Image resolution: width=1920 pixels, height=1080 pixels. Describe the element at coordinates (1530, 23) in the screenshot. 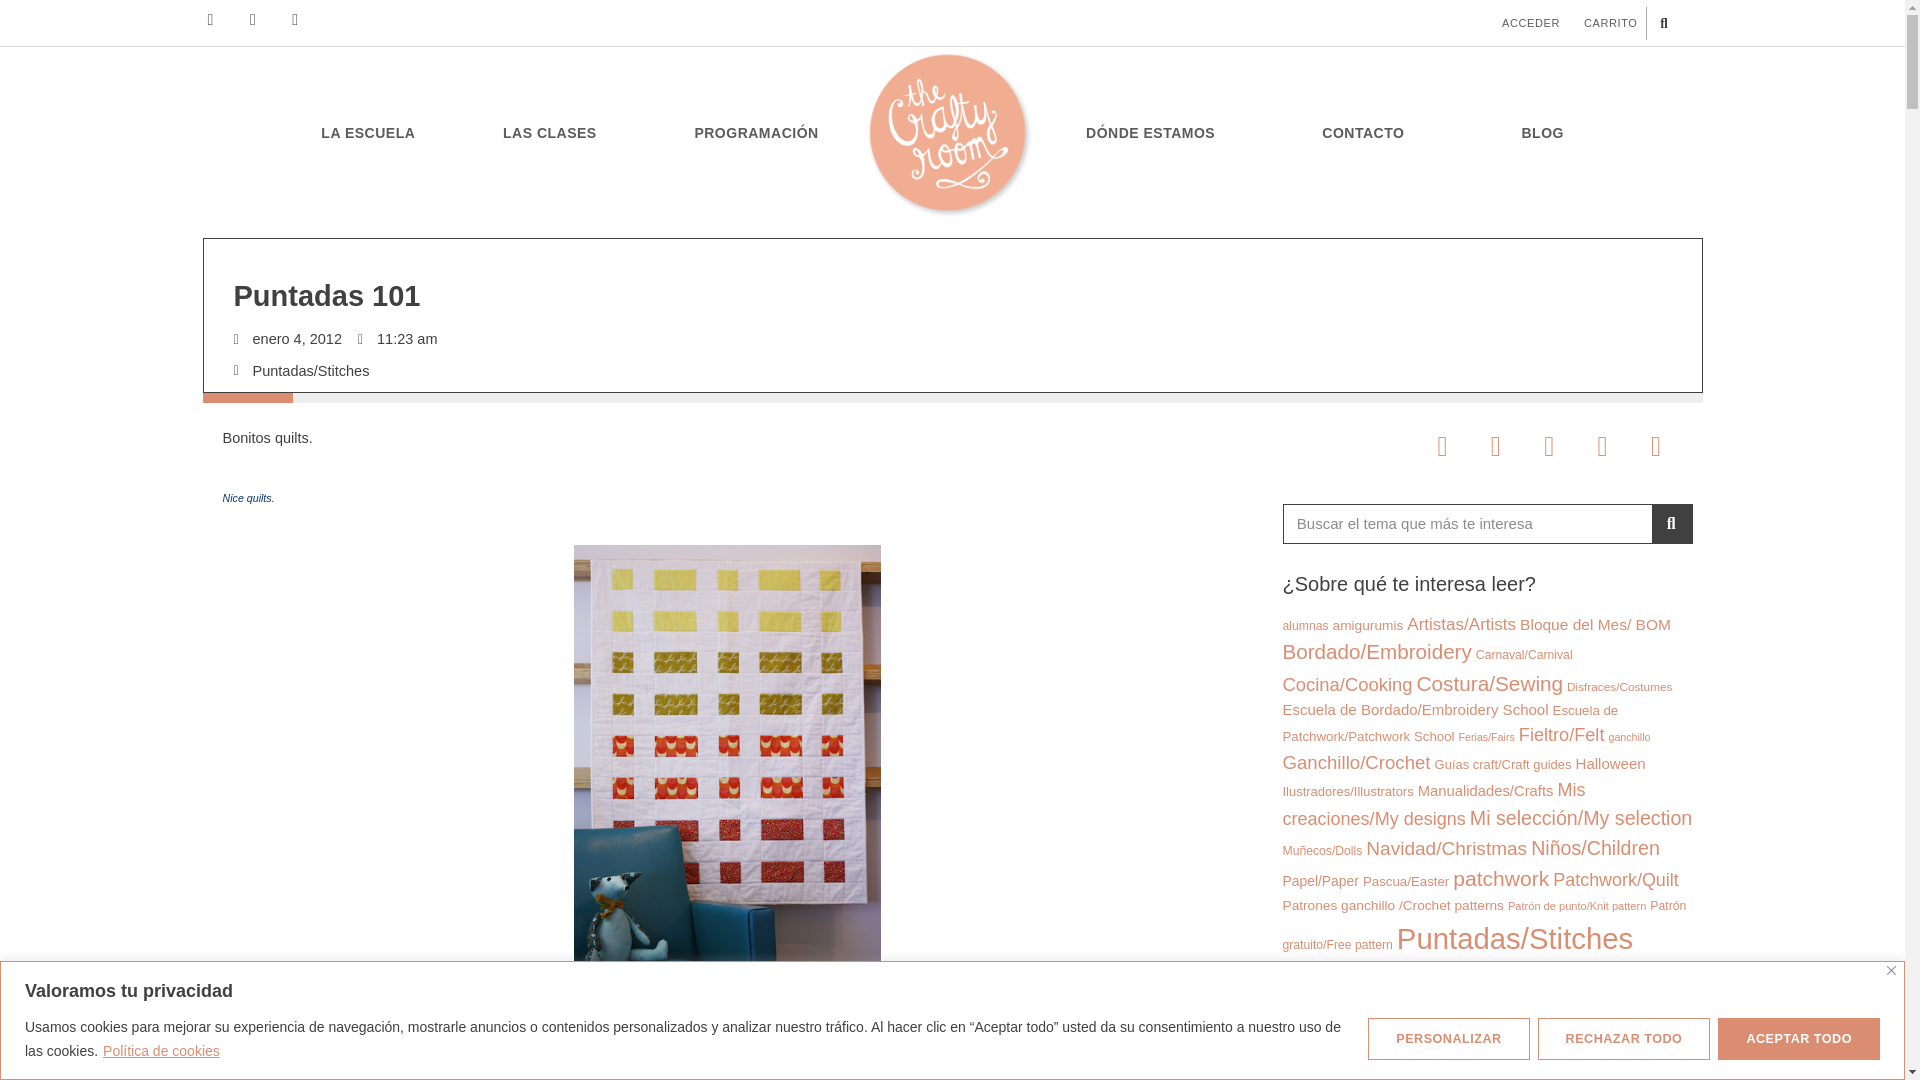

I see `ACCEDER` at that location.